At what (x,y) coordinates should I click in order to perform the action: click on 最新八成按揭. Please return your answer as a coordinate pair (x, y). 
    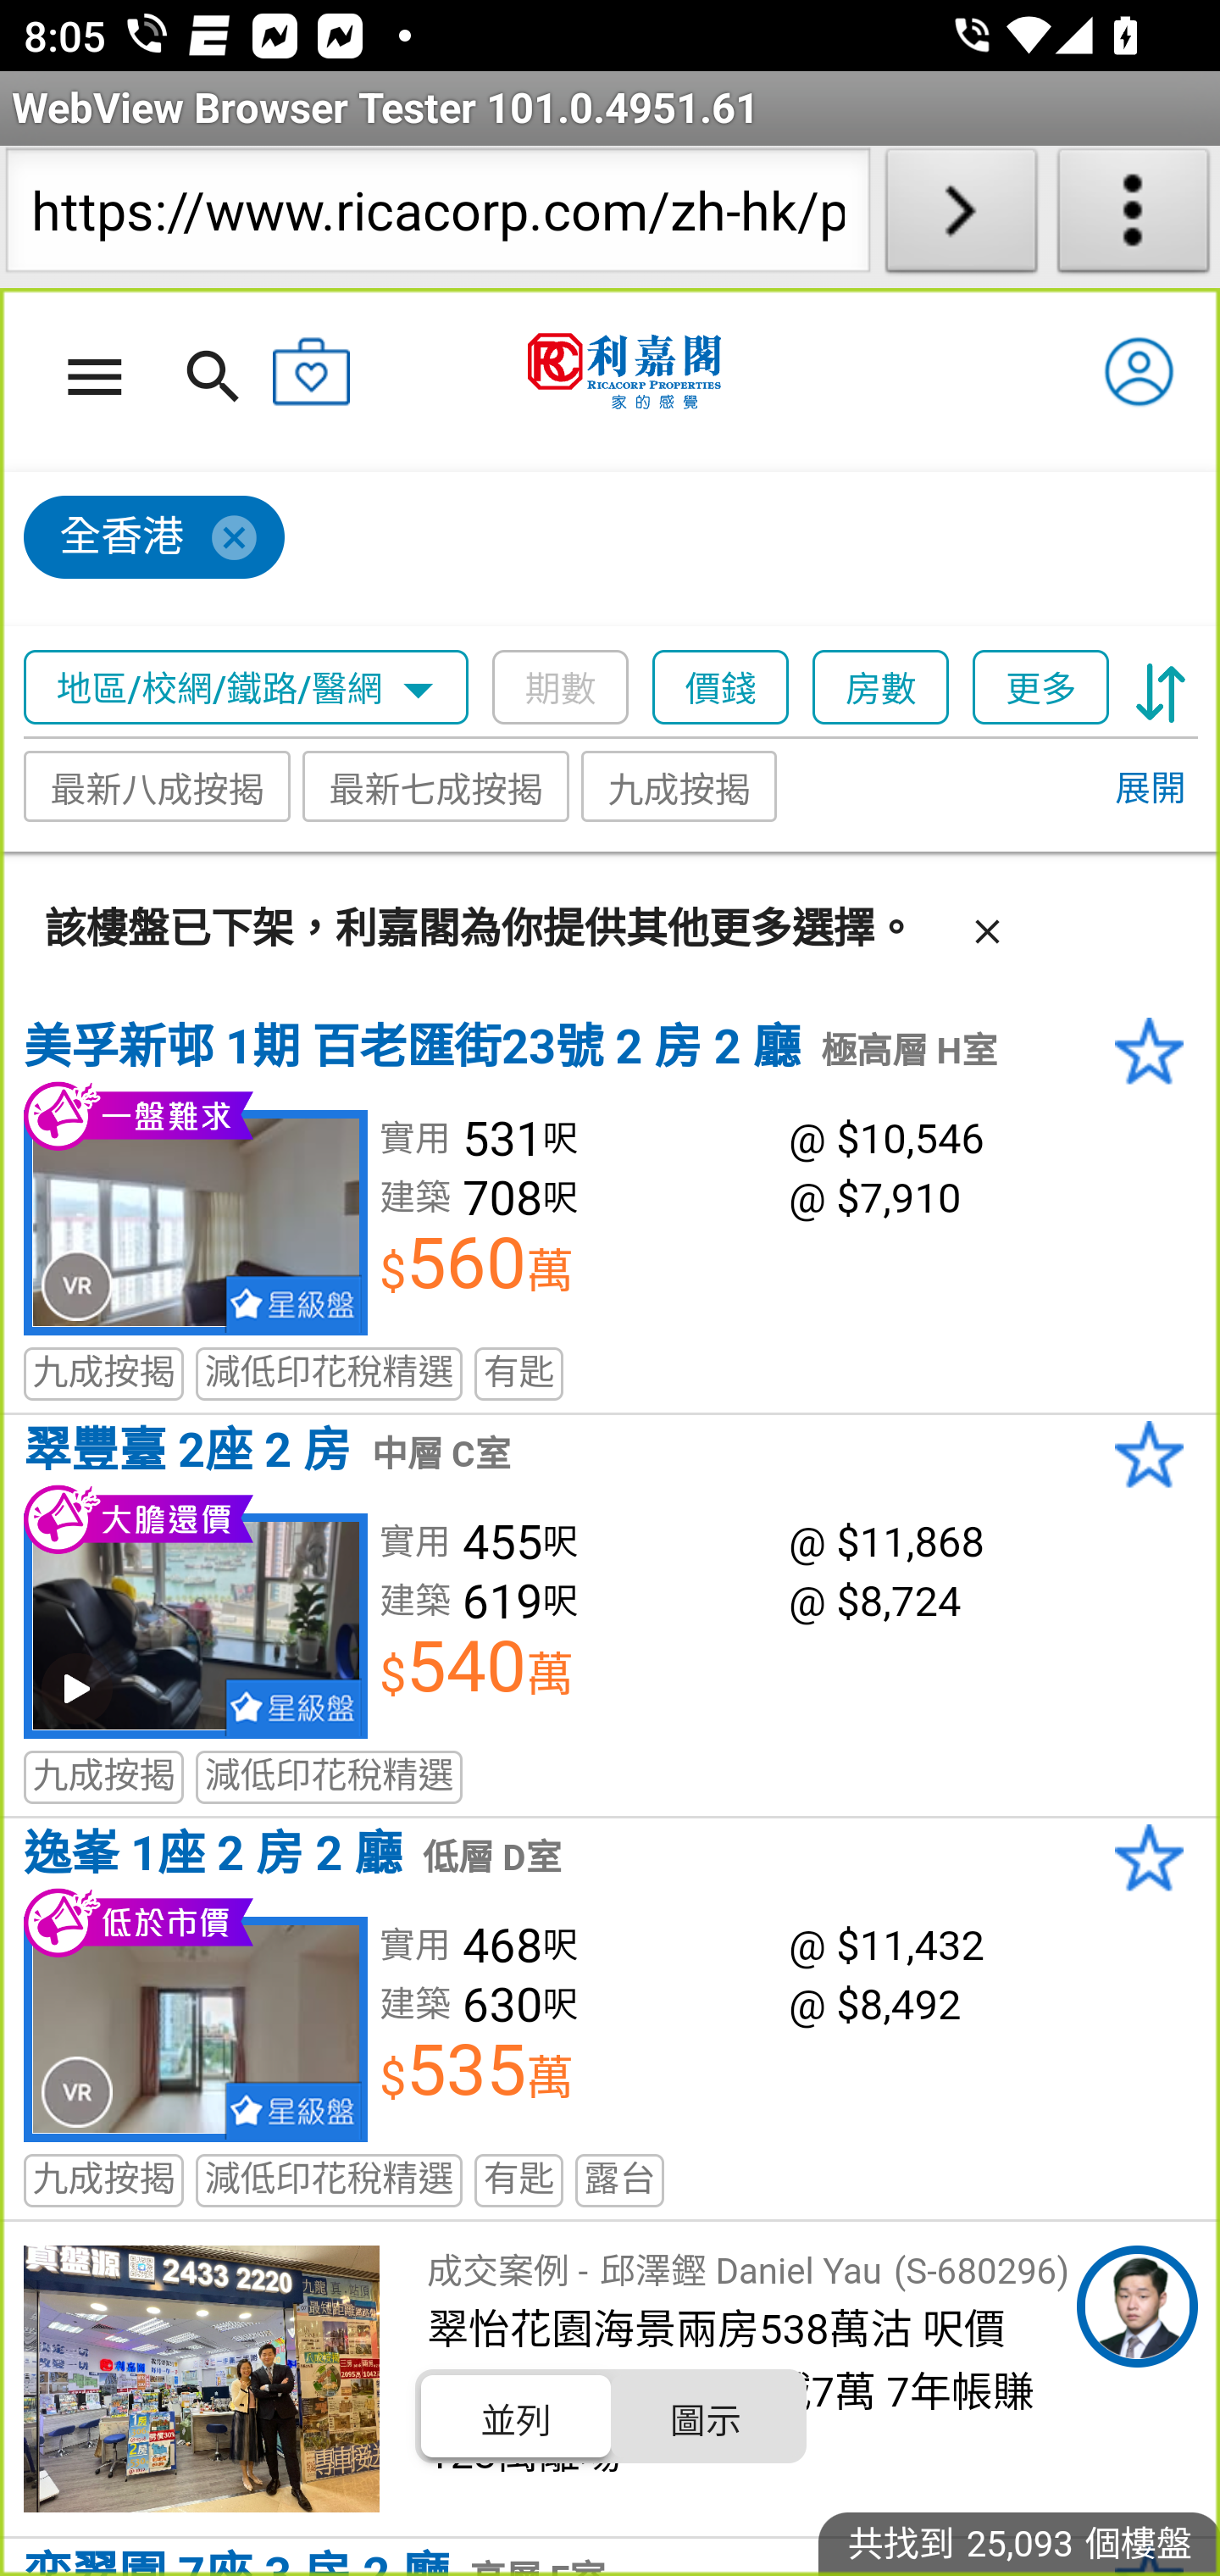
    Looking at the image, I should click on (158, 786).